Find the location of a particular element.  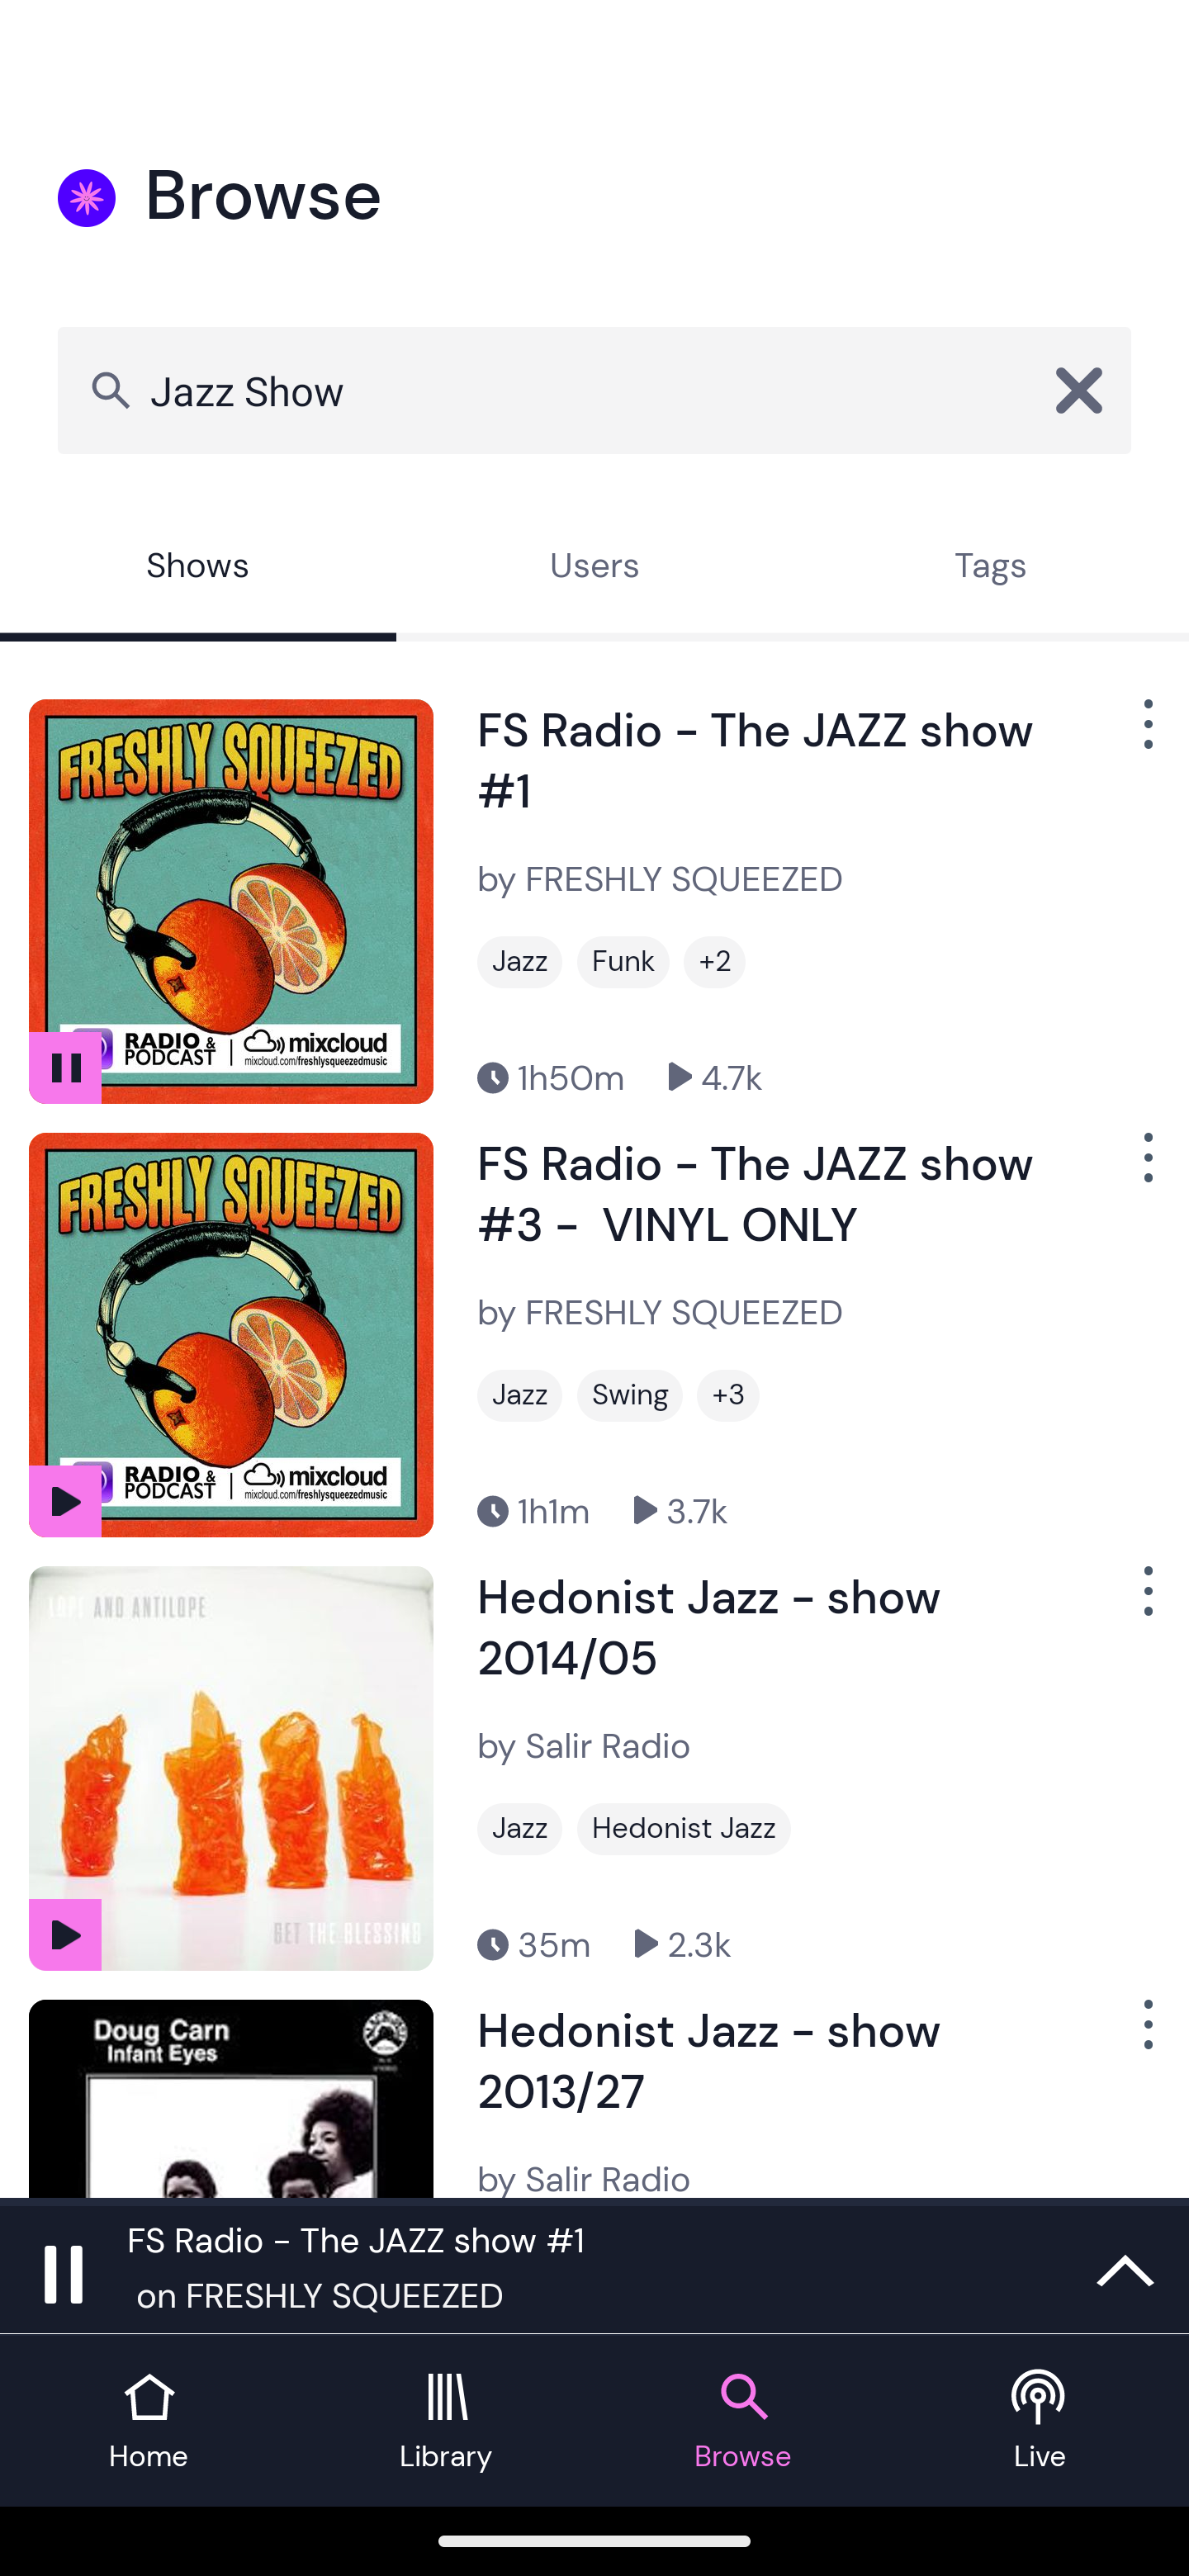

Home tab Home is located at coordinates (149, 2421).